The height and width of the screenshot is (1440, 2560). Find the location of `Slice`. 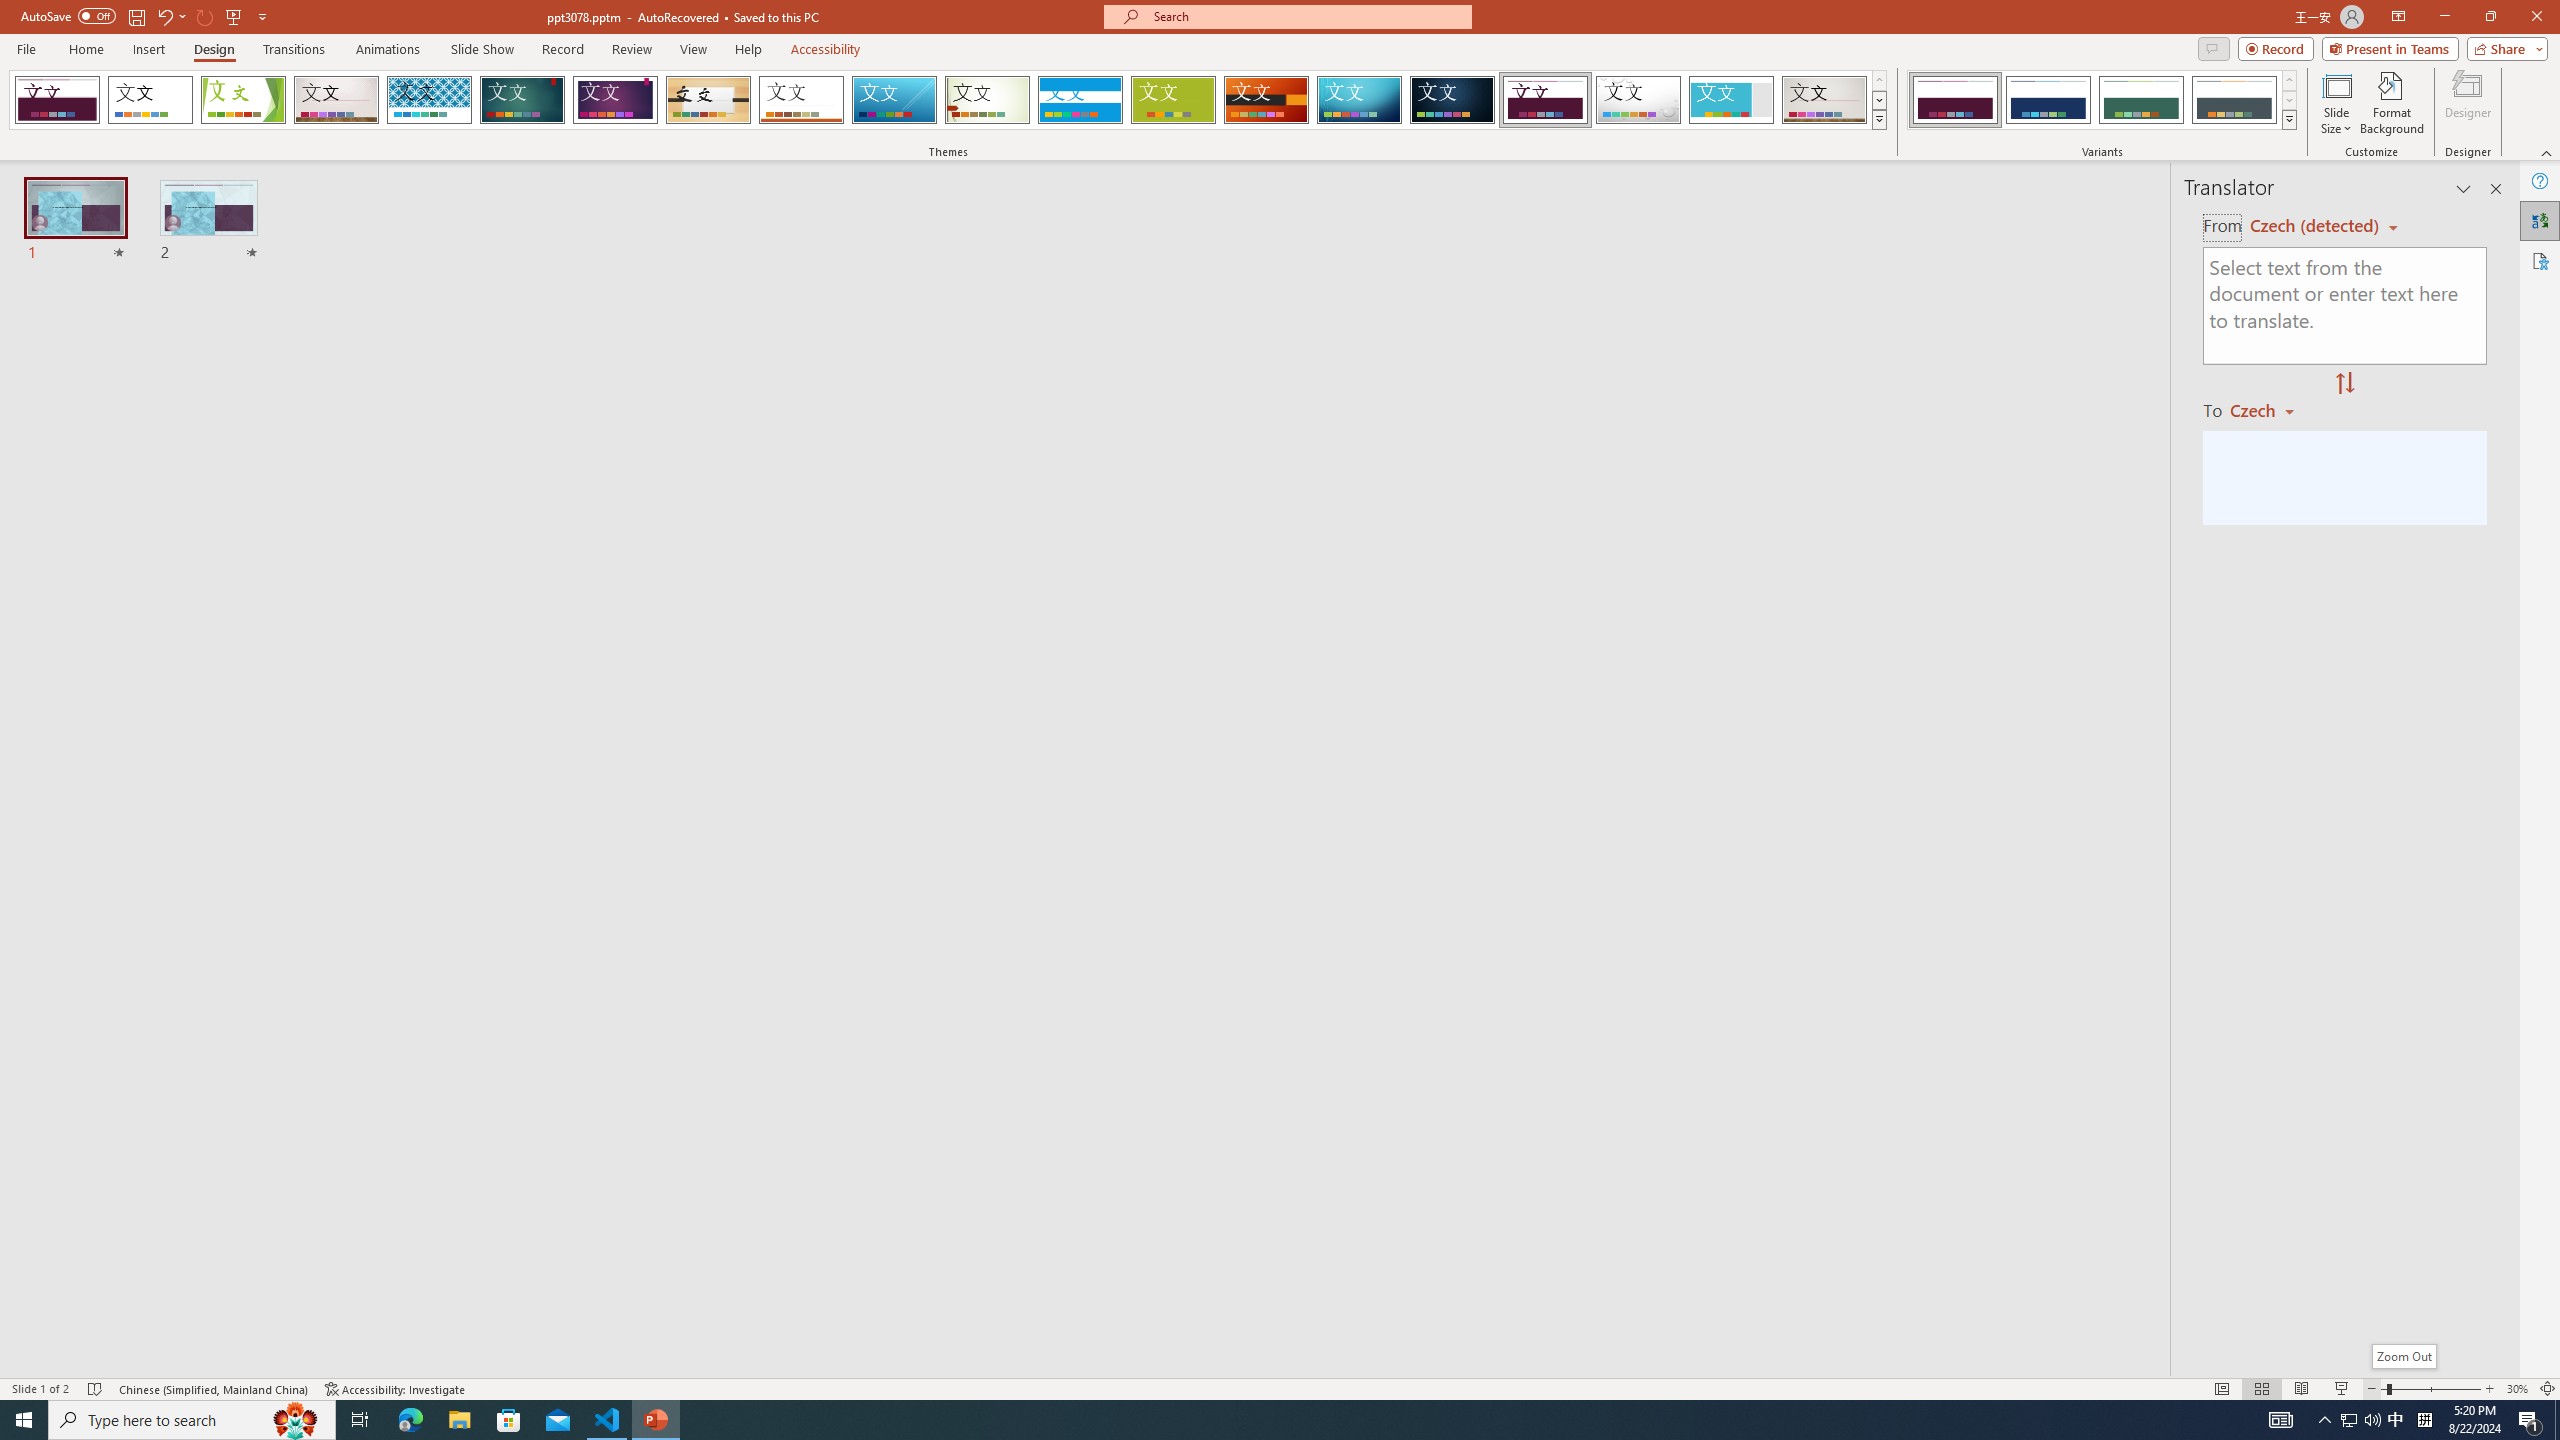

Slice is located at coordinates (894, 100).